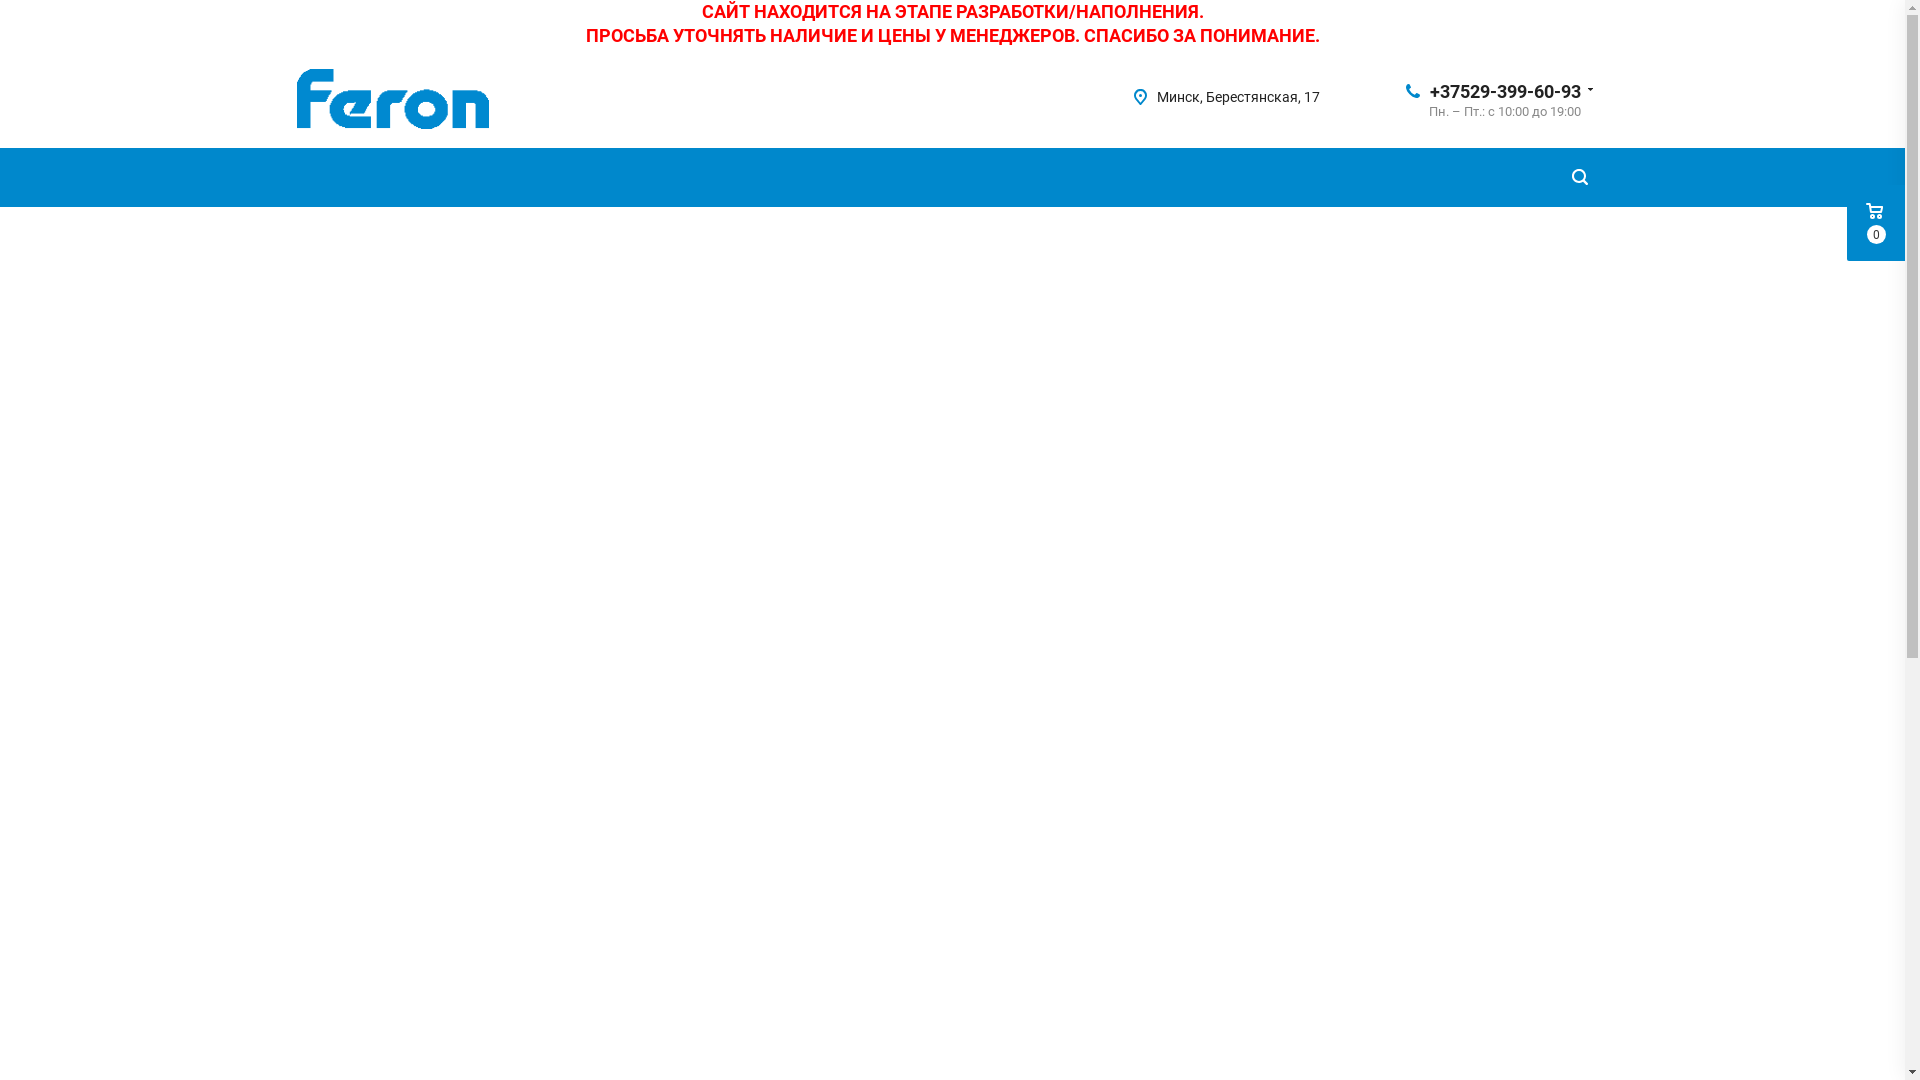  Describe the element at coordinates (1506, 90) in the screenshot. I see `+37529-399-60-93` at that location.